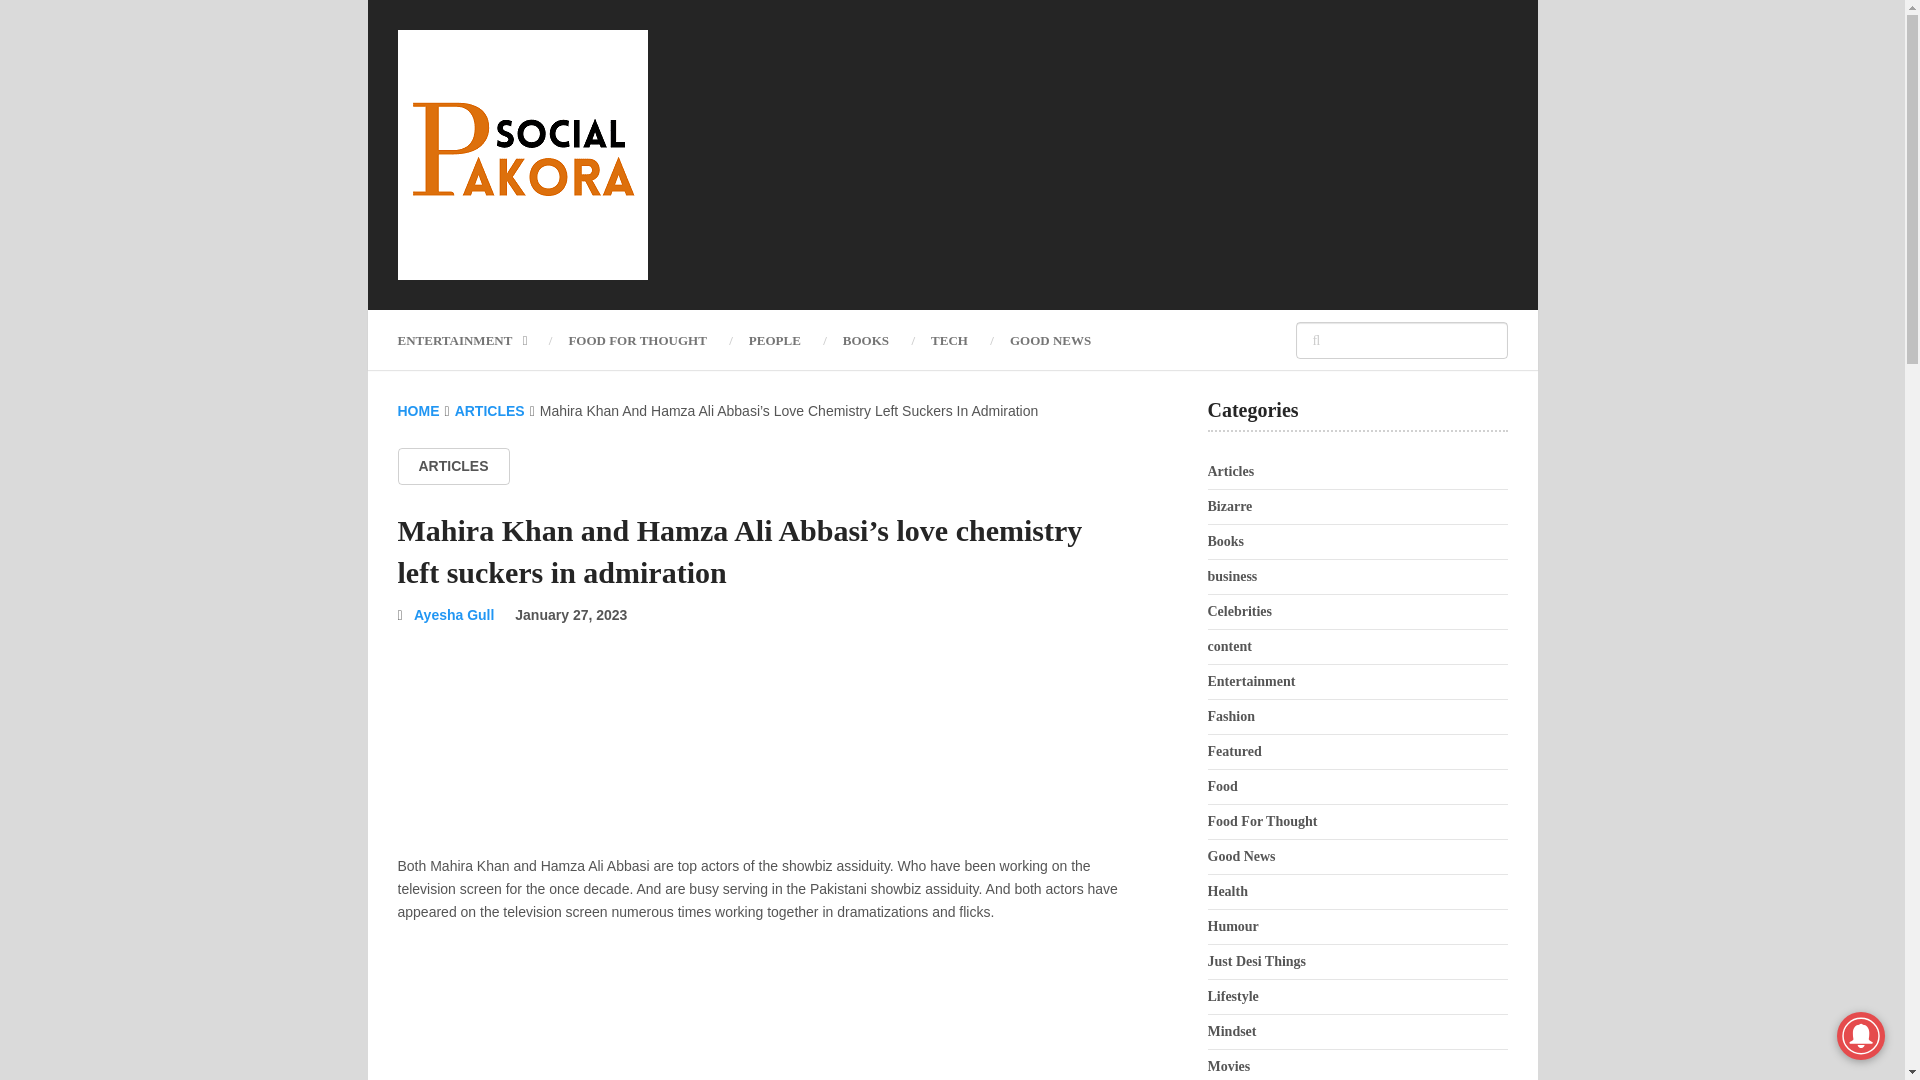  I want to click on Bizarre, so click(1230, 506).